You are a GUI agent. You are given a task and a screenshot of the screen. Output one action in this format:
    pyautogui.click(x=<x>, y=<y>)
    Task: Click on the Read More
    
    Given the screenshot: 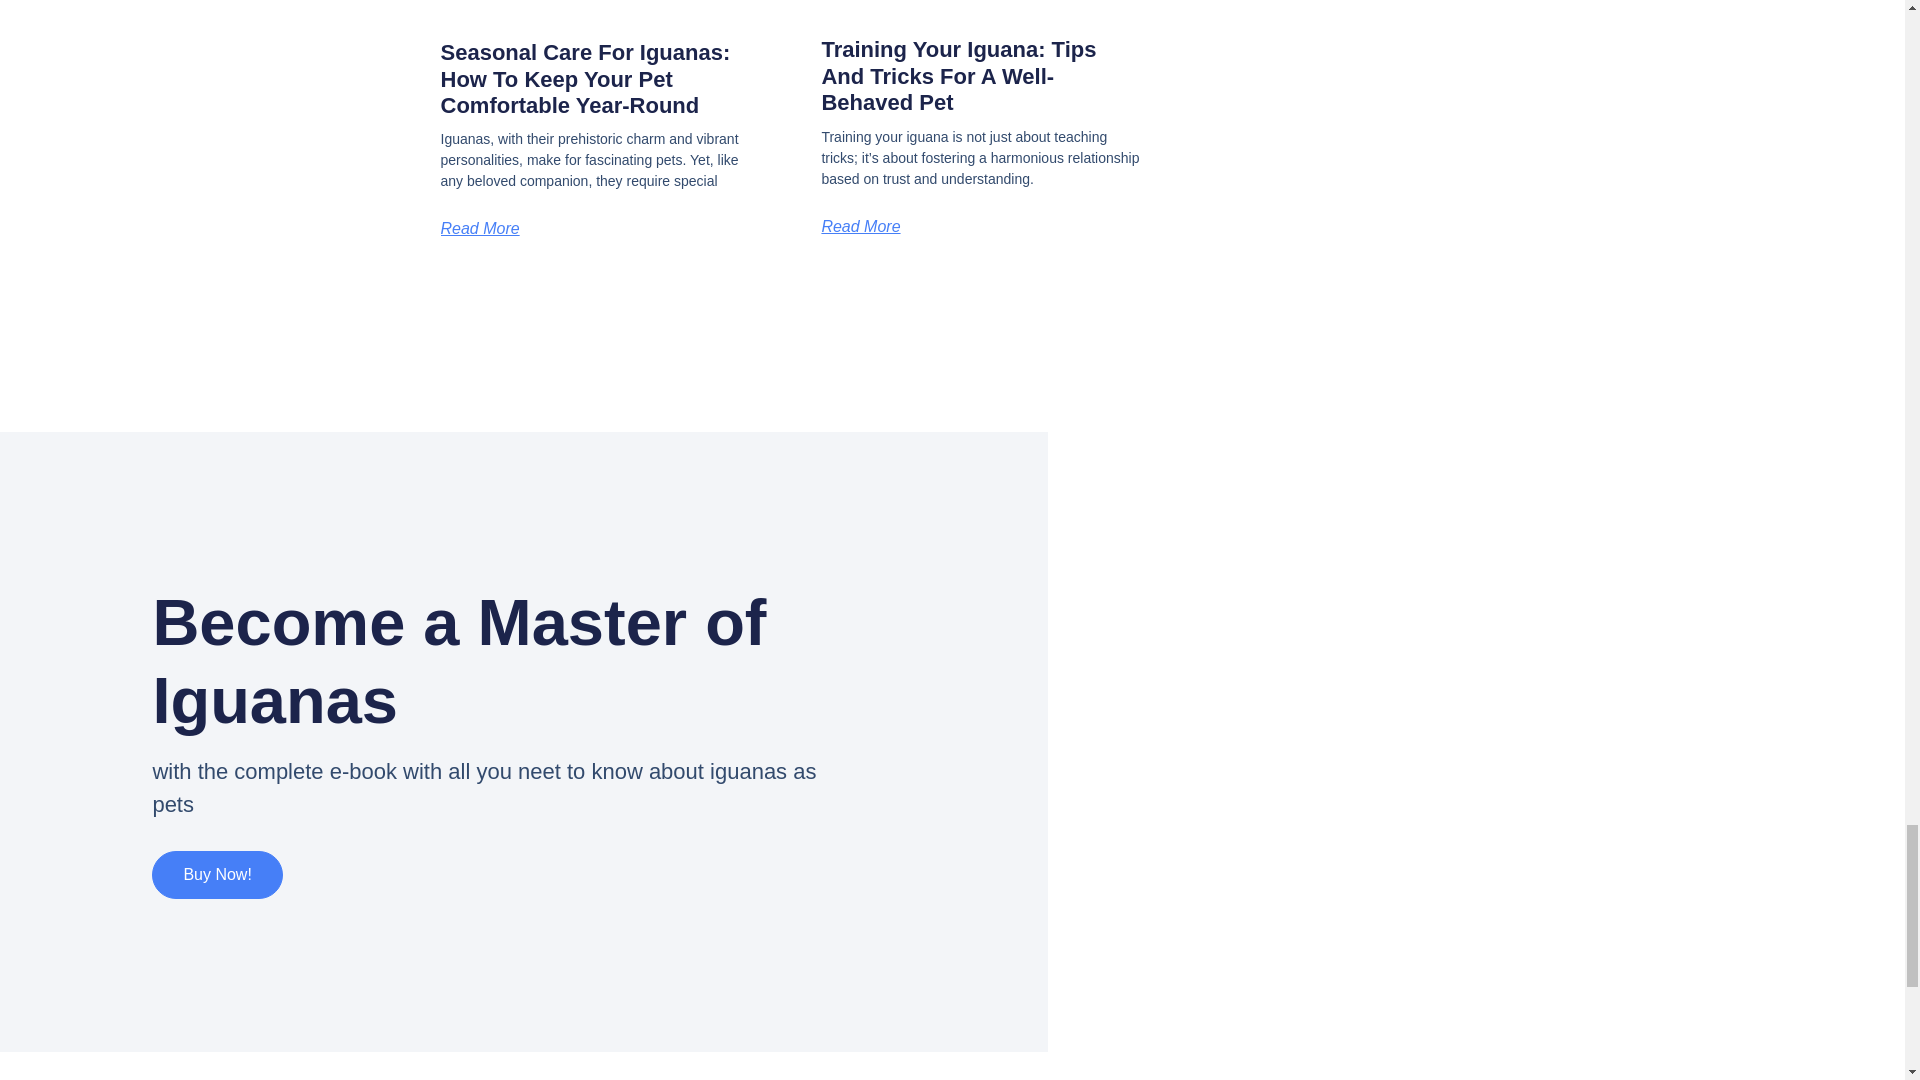 What is the action you would take?
    pyautogui.click(x=478, y=228)
    